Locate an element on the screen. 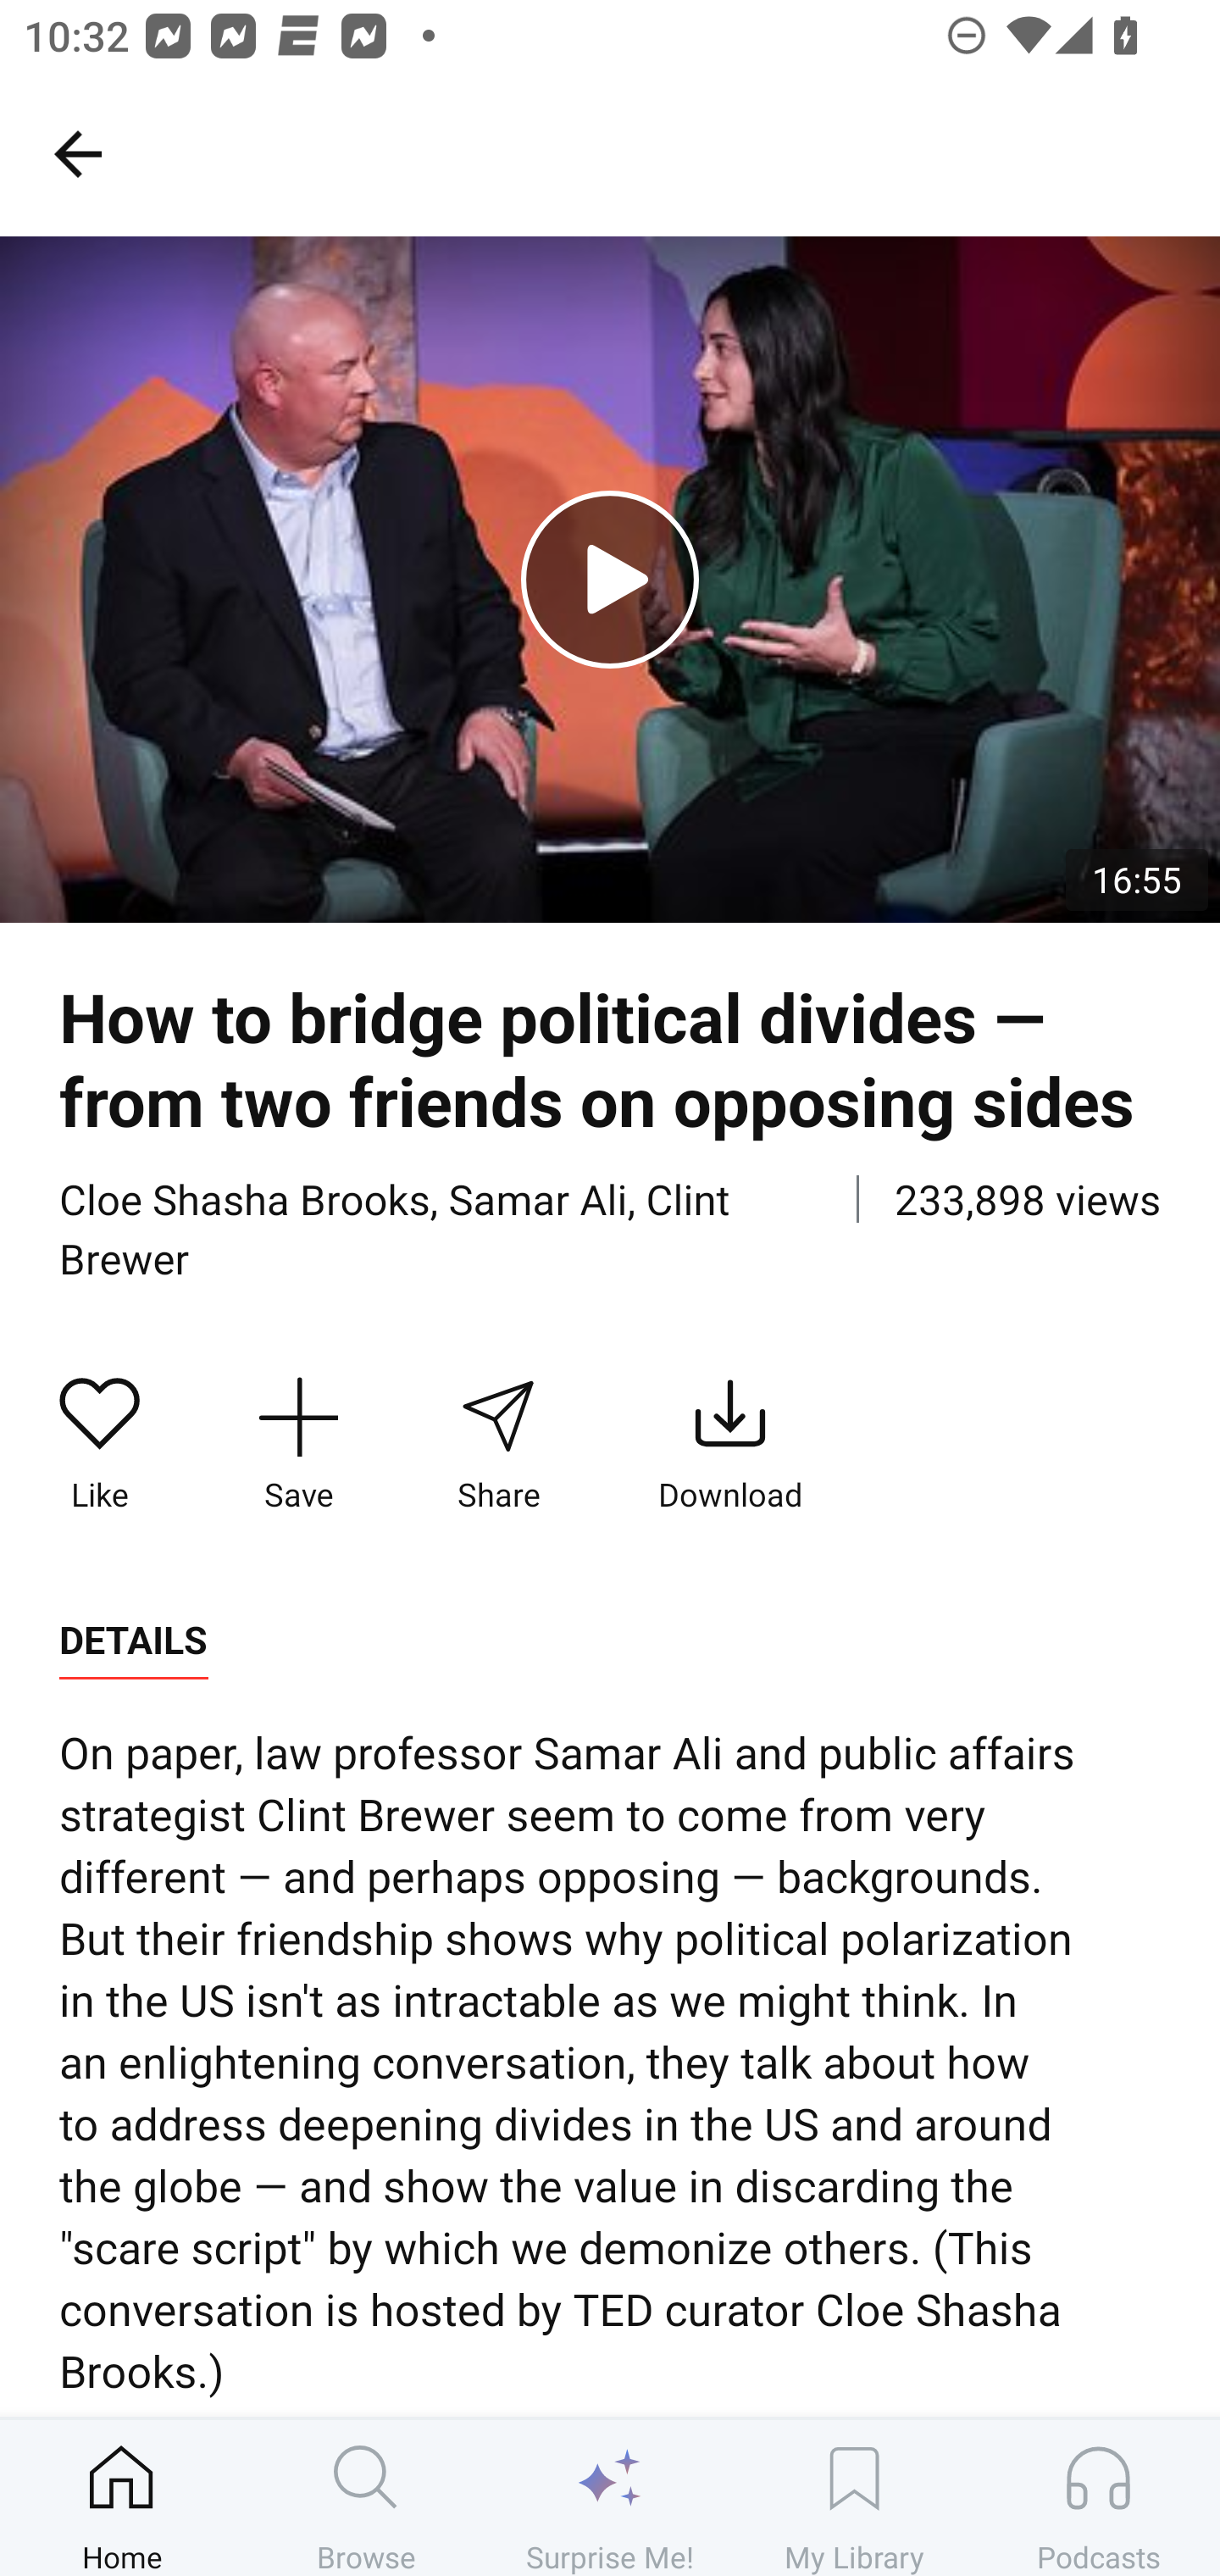 The image size is (1220, 2576). DETAILS is located at coordinates (133, 1641).